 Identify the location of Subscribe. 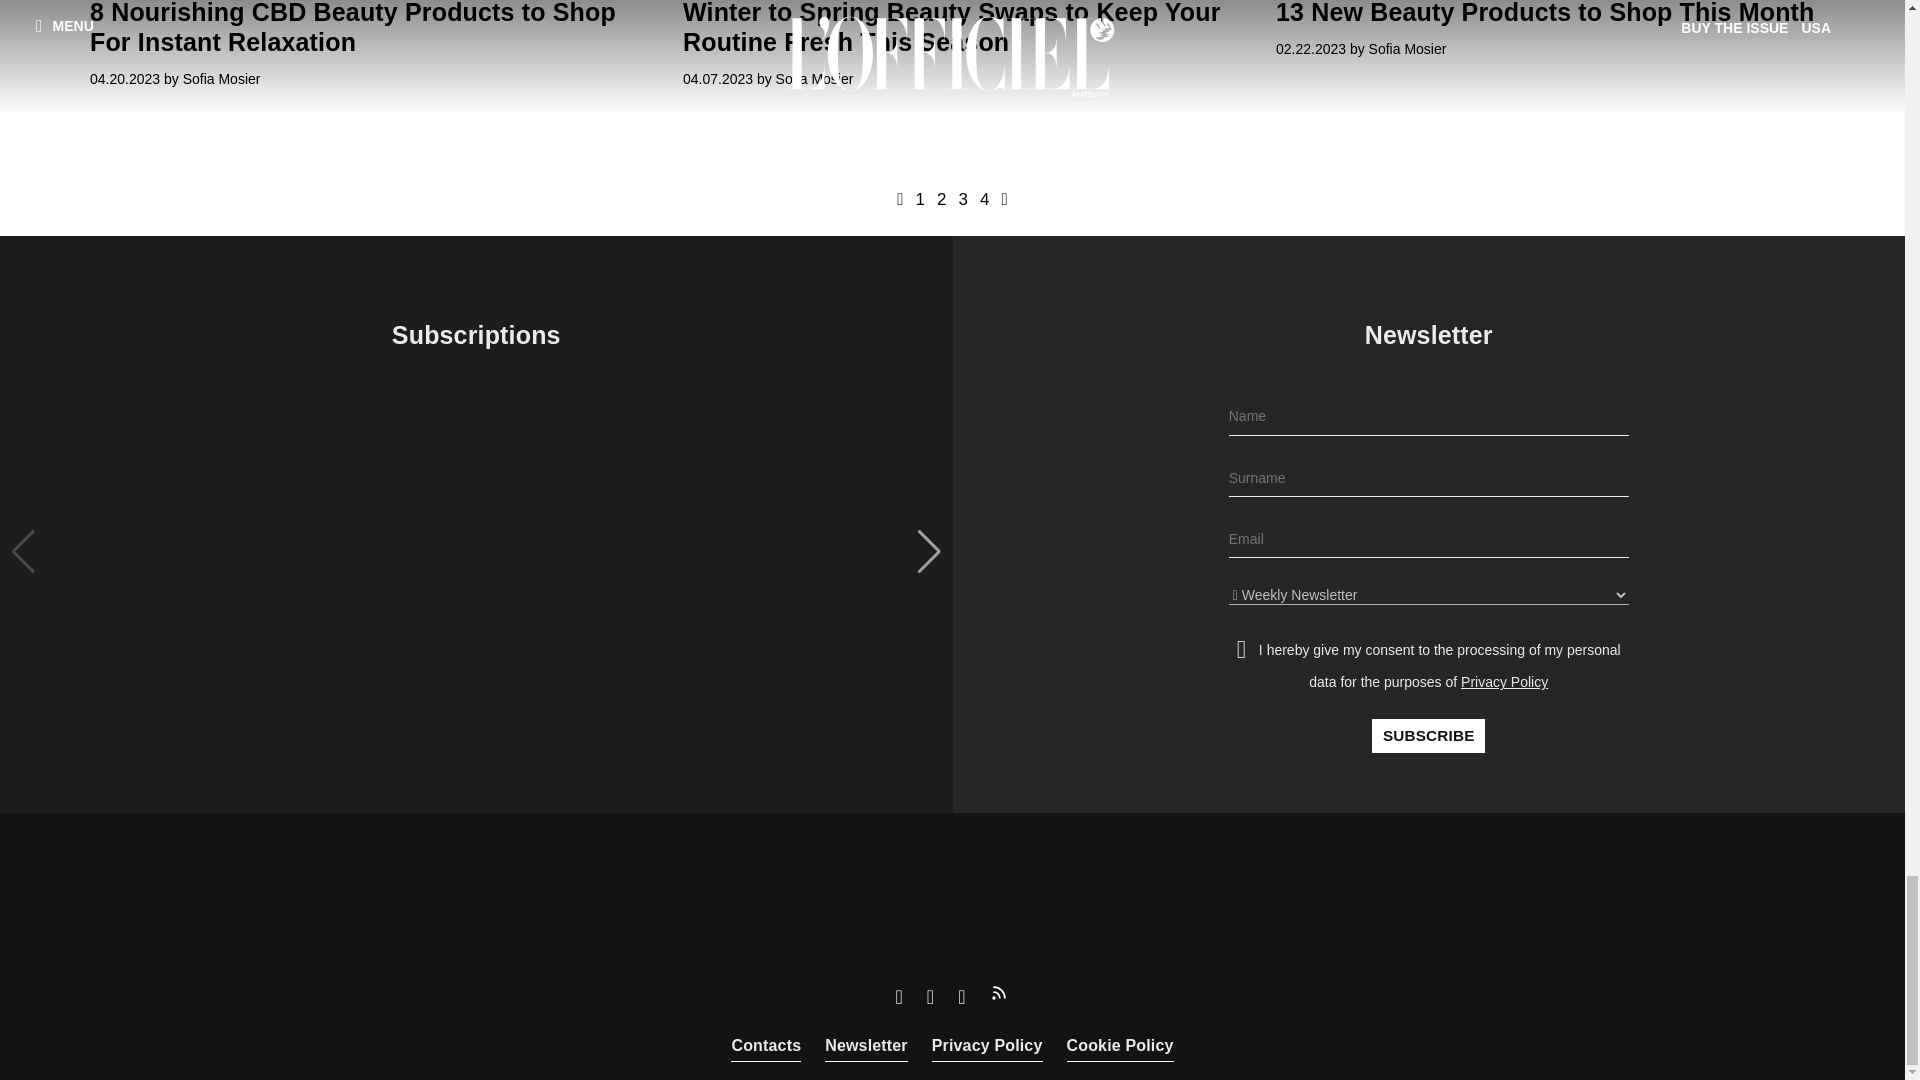
(1428, 736).